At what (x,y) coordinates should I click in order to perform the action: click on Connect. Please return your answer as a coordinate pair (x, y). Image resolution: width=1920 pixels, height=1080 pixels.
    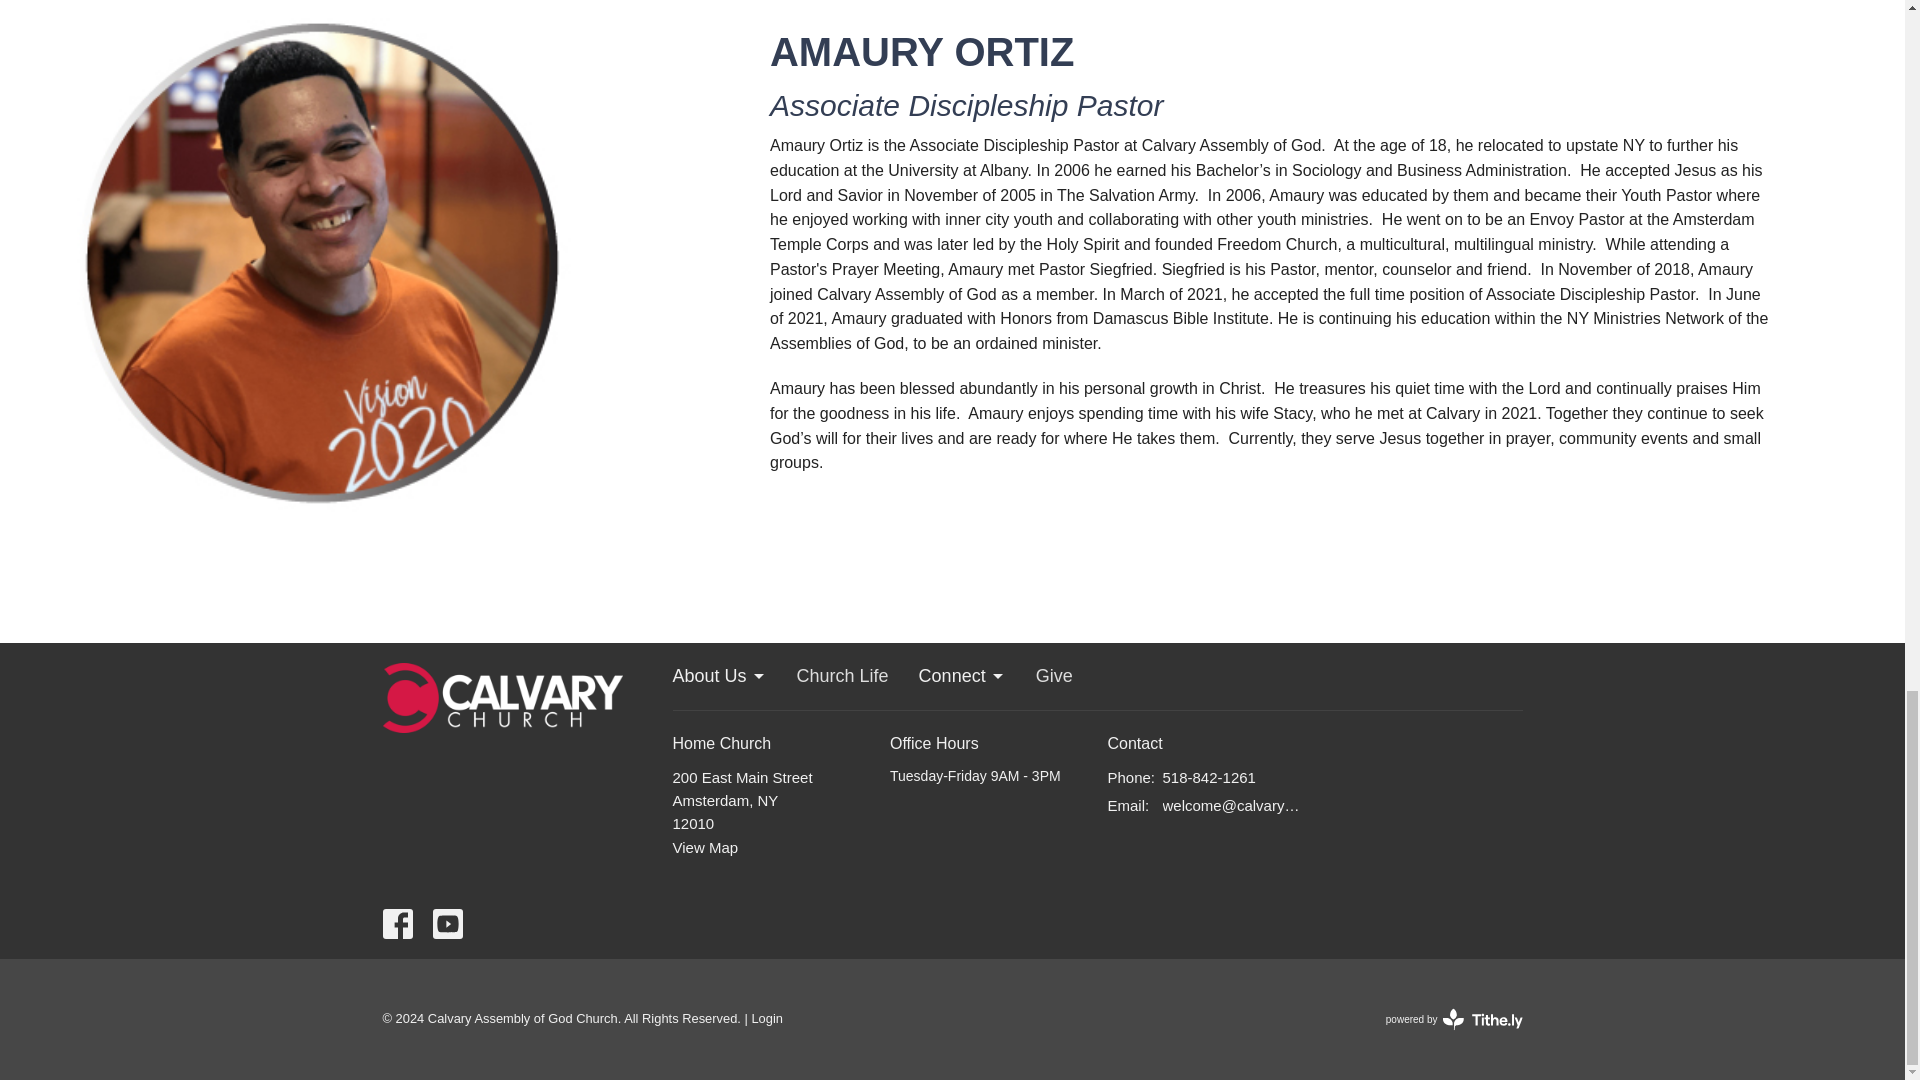
    Looking at the image, I should click on (1054, 677).